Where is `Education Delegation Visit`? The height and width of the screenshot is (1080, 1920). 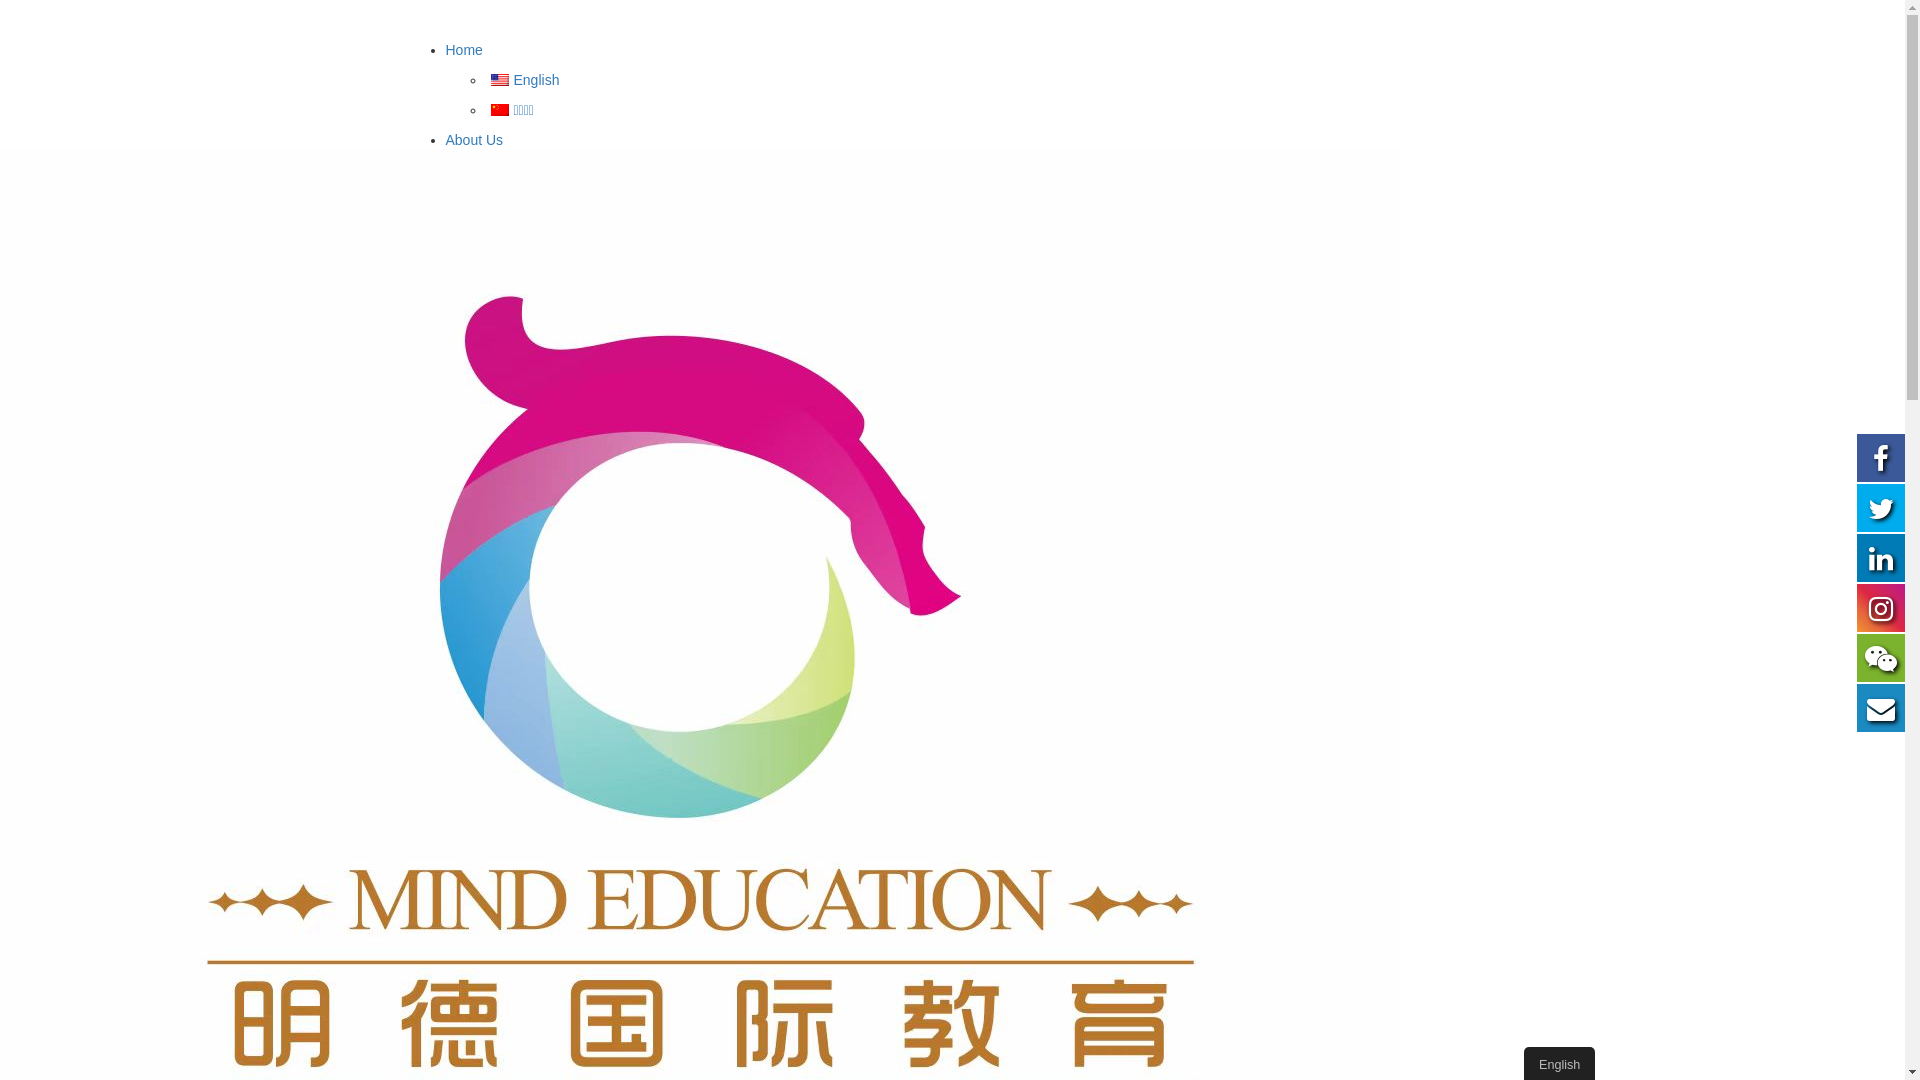
Education Delegation Visit is located at coordinates (568, 1013).